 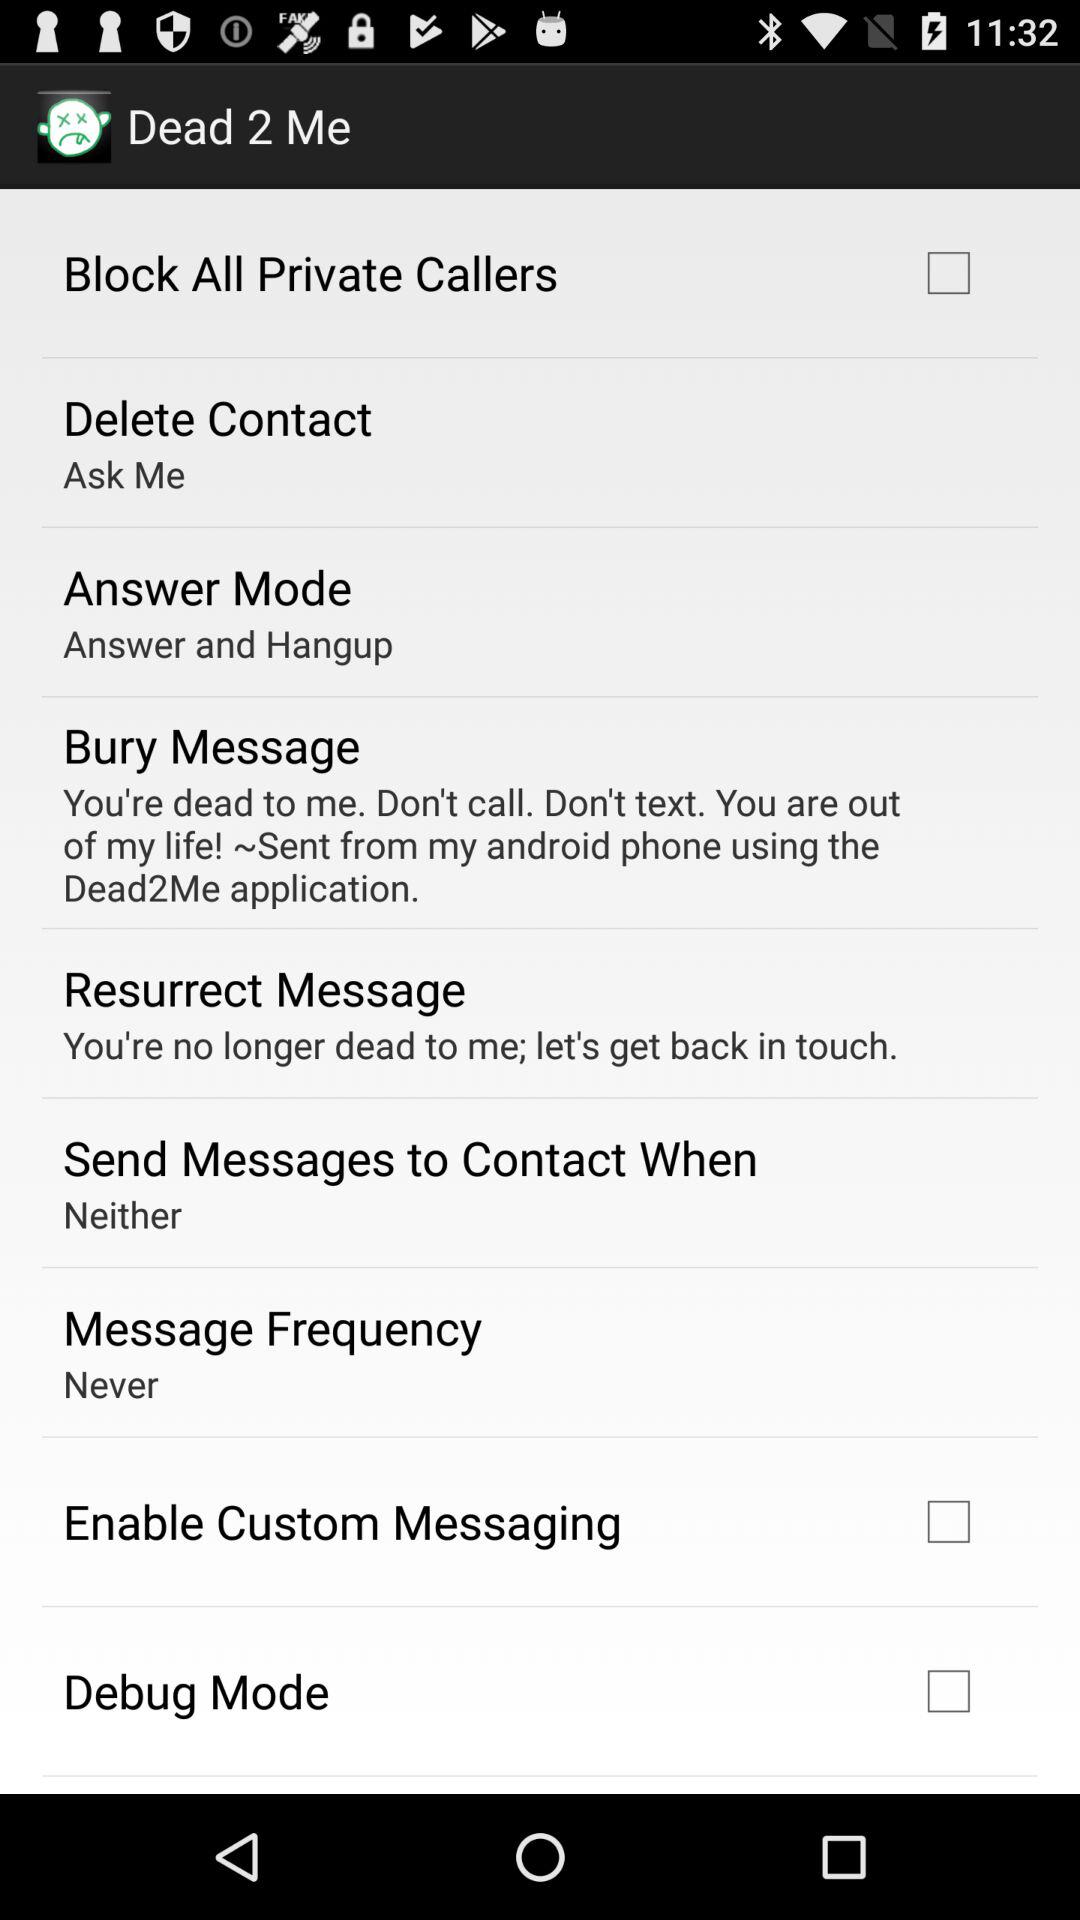 What do you see at coordinates (310, 272) in the screenshot?
I see `flip to the block all private item` at bounding box center [310, 272].